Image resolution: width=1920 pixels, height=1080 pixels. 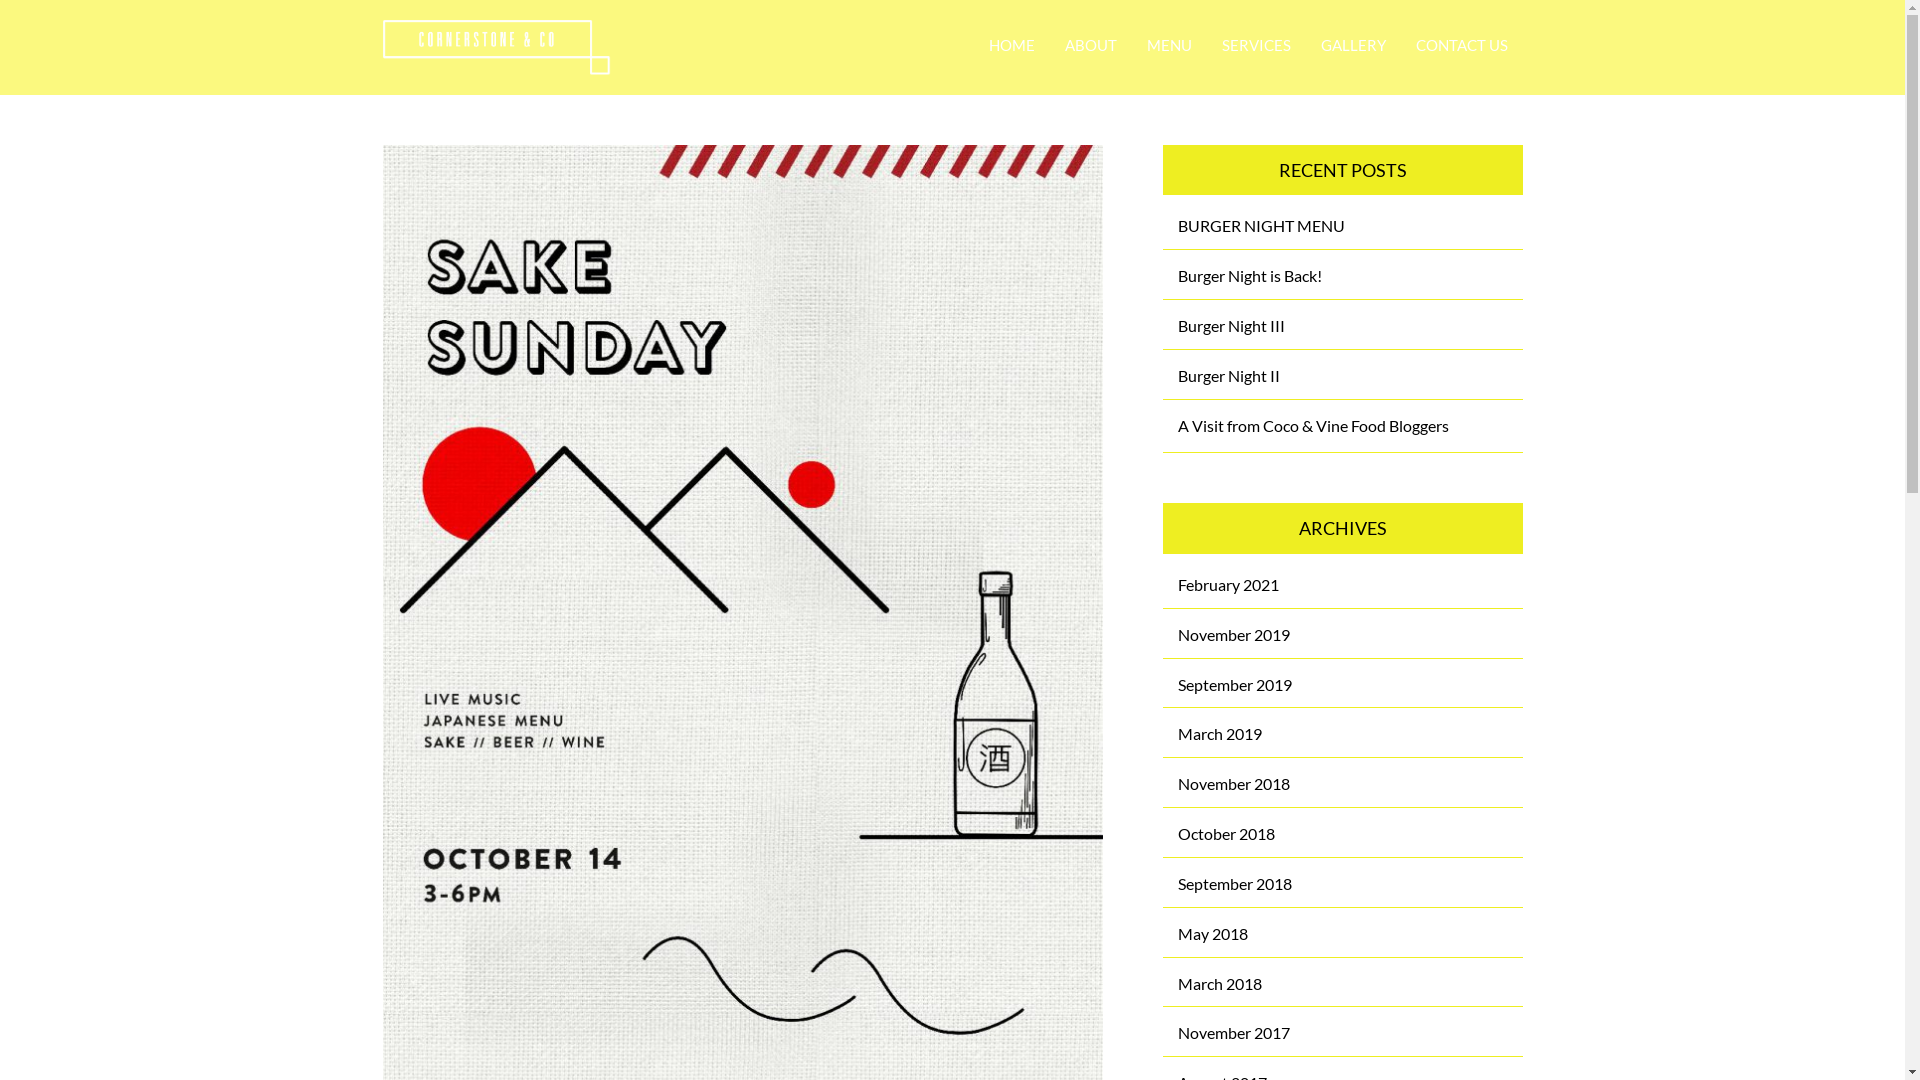 What do you see at coordinates (1354, 47) in the screenshot?
I see `GALLERY` at bounding box center [1354, 47].